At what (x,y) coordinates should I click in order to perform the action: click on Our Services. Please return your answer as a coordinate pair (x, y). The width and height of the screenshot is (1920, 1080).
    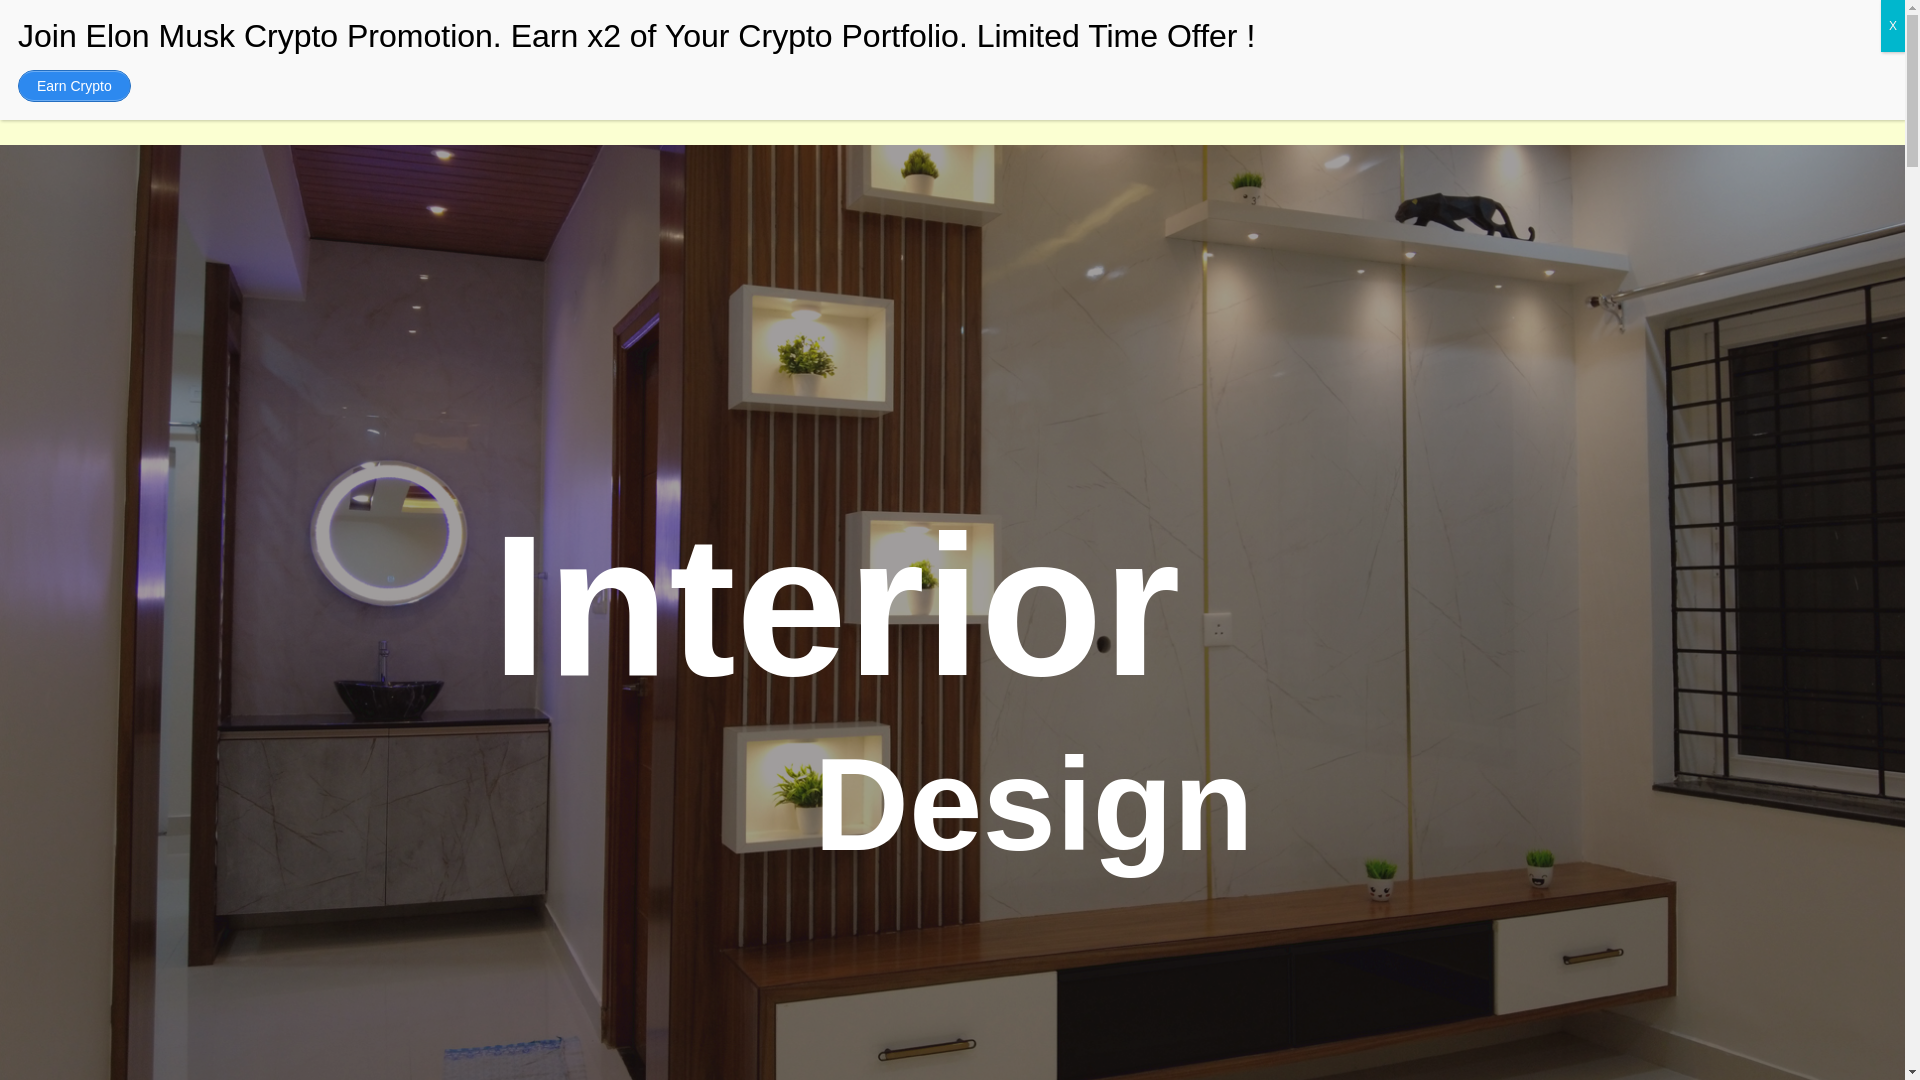
    Looking at the image, I should click on (923, 60).